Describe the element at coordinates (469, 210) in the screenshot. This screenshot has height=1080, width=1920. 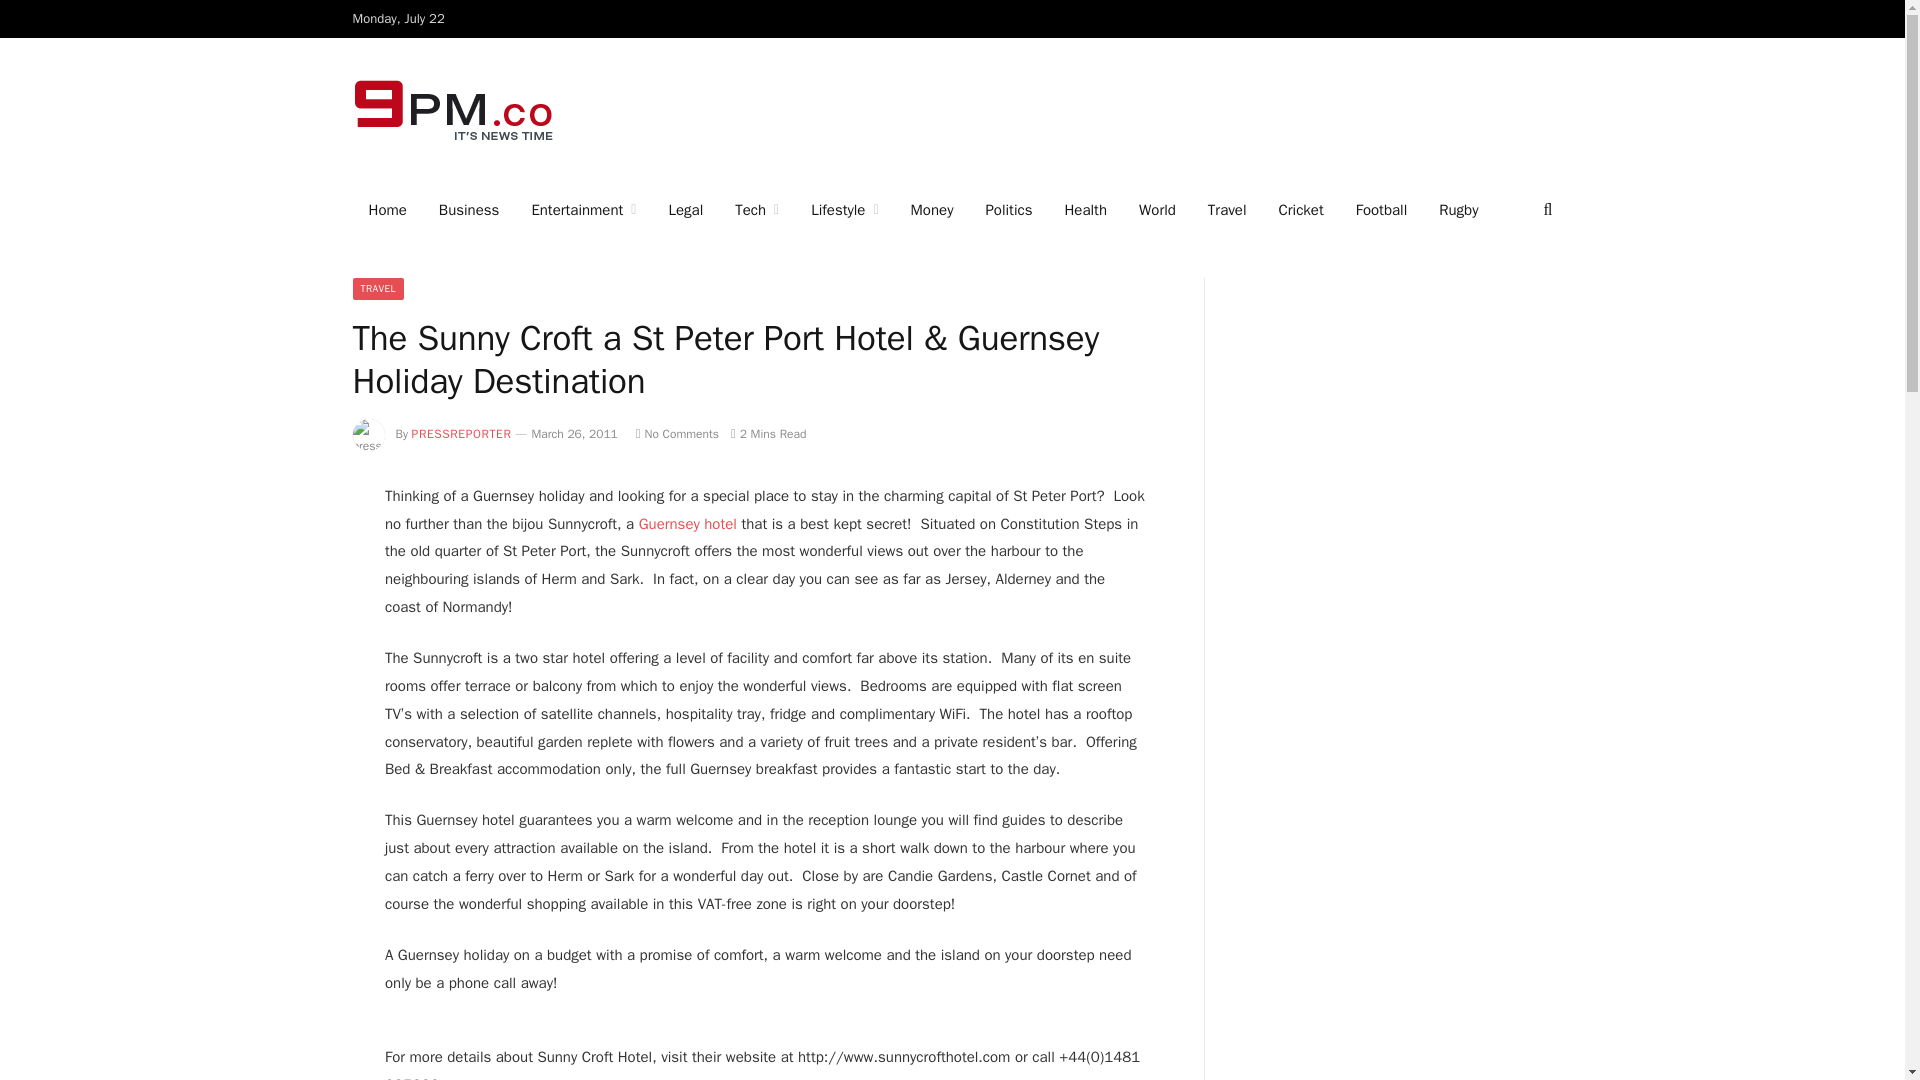
I see `Business` at that location.